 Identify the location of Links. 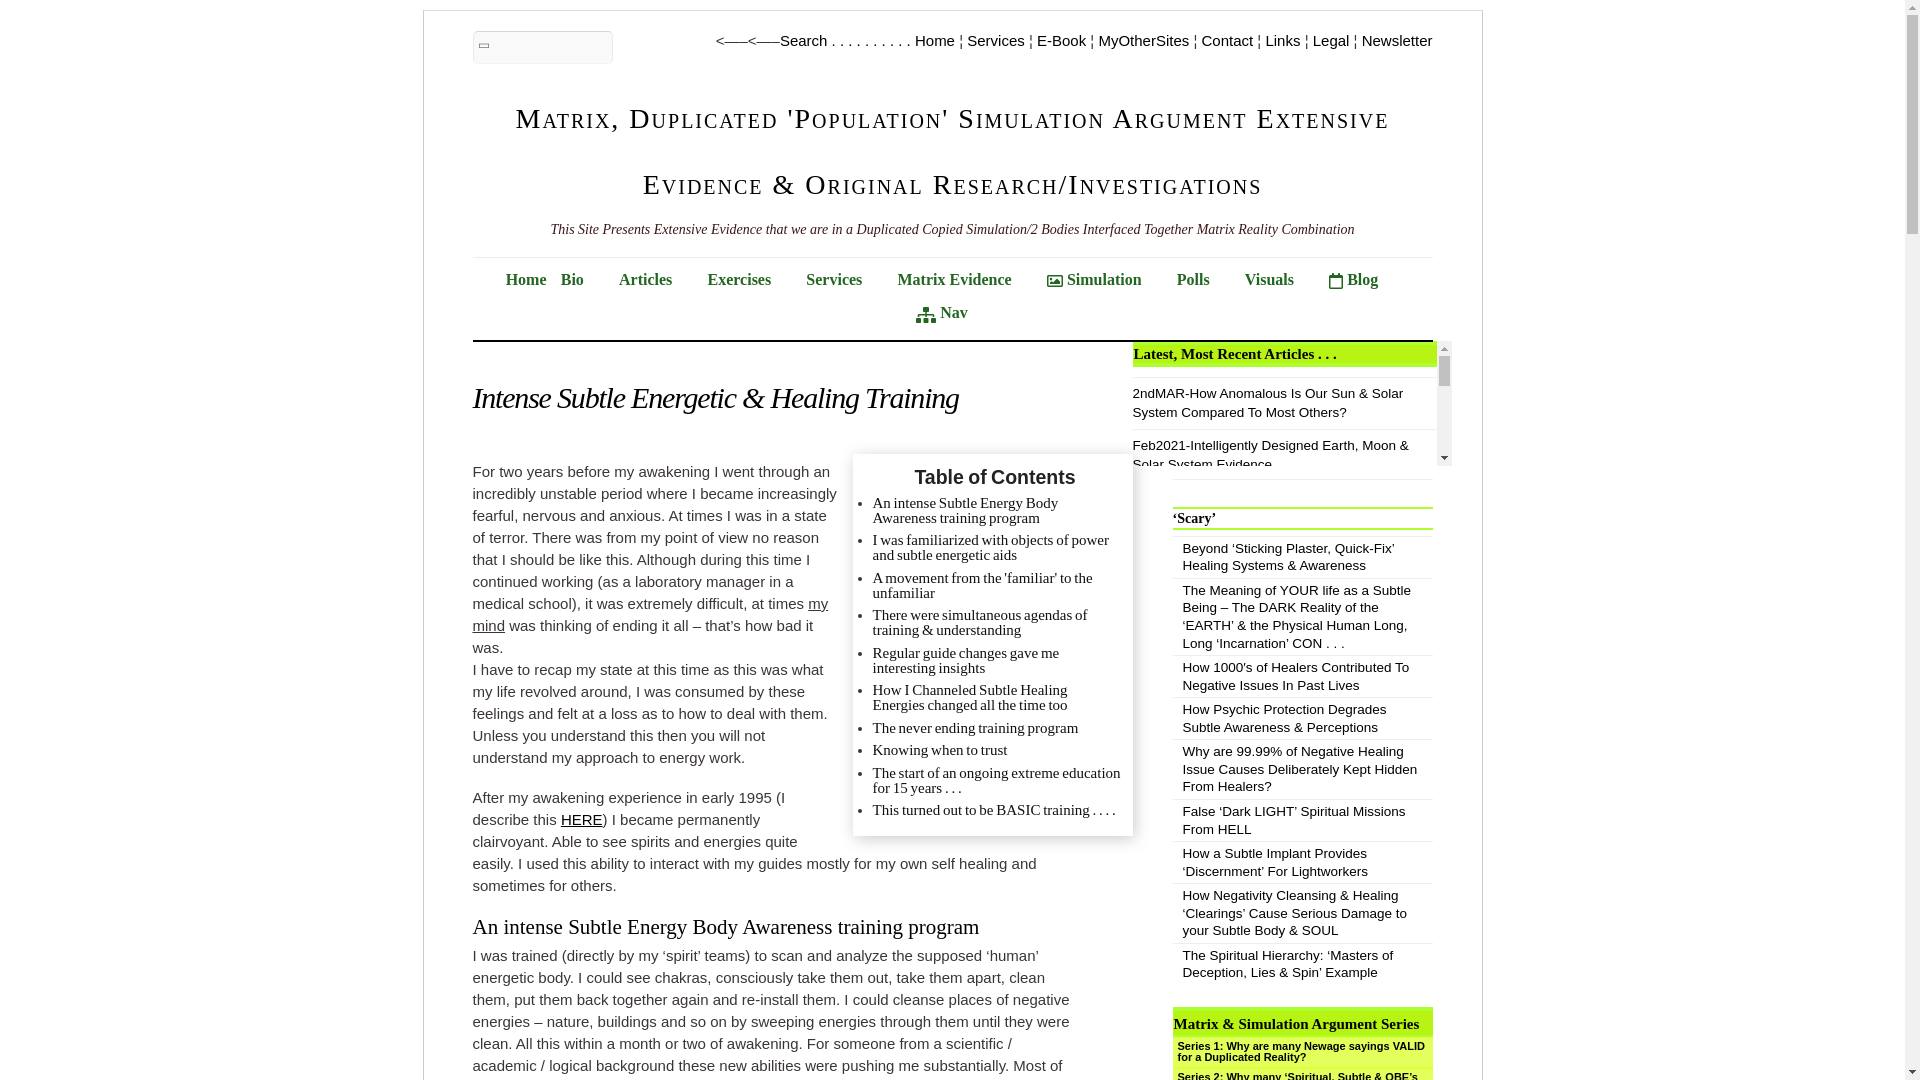
(1282, 40).